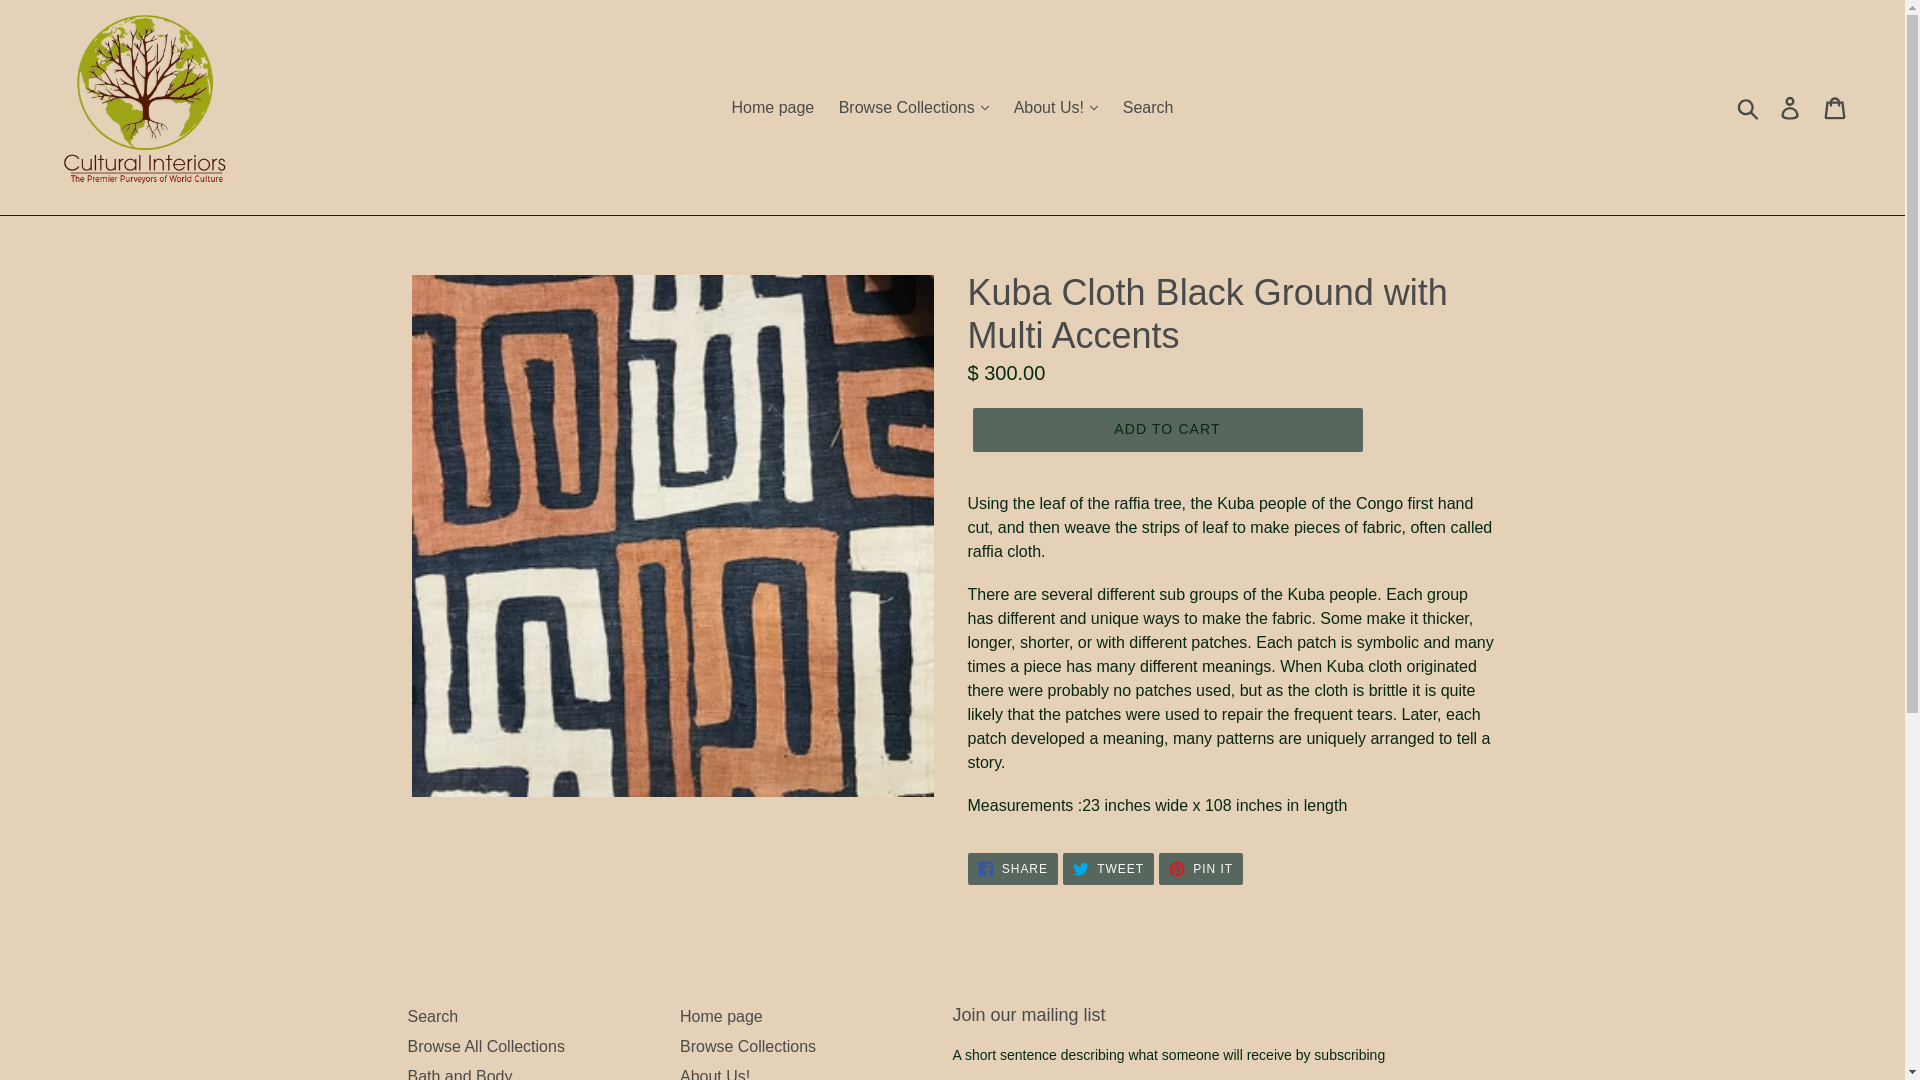 The width and height of the screenshot is (1920, 1080). Describe the element at coordinates (773, 108) in the screenshot. I see `Home page` at that location.